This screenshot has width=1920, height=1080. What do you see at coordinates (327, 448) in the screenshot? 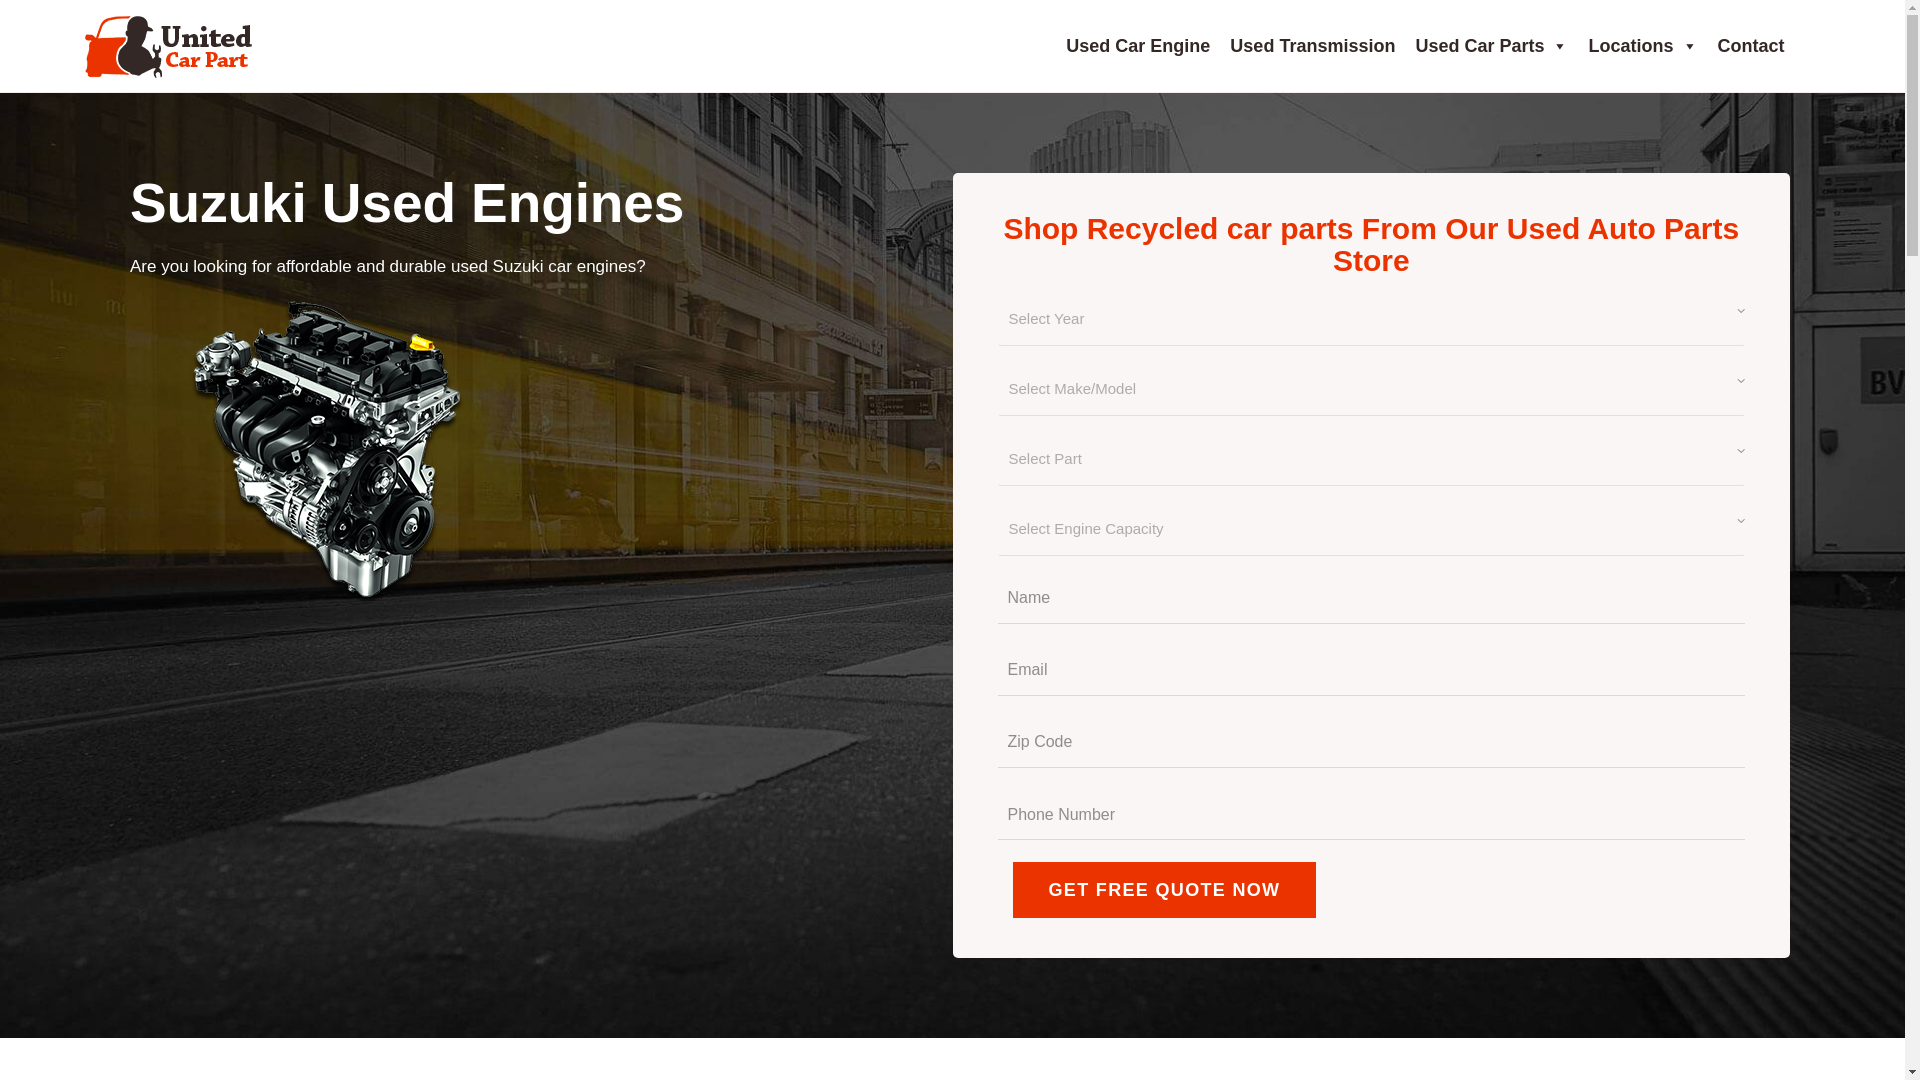
I see `Suzuki` at bounding box center [327, 448].